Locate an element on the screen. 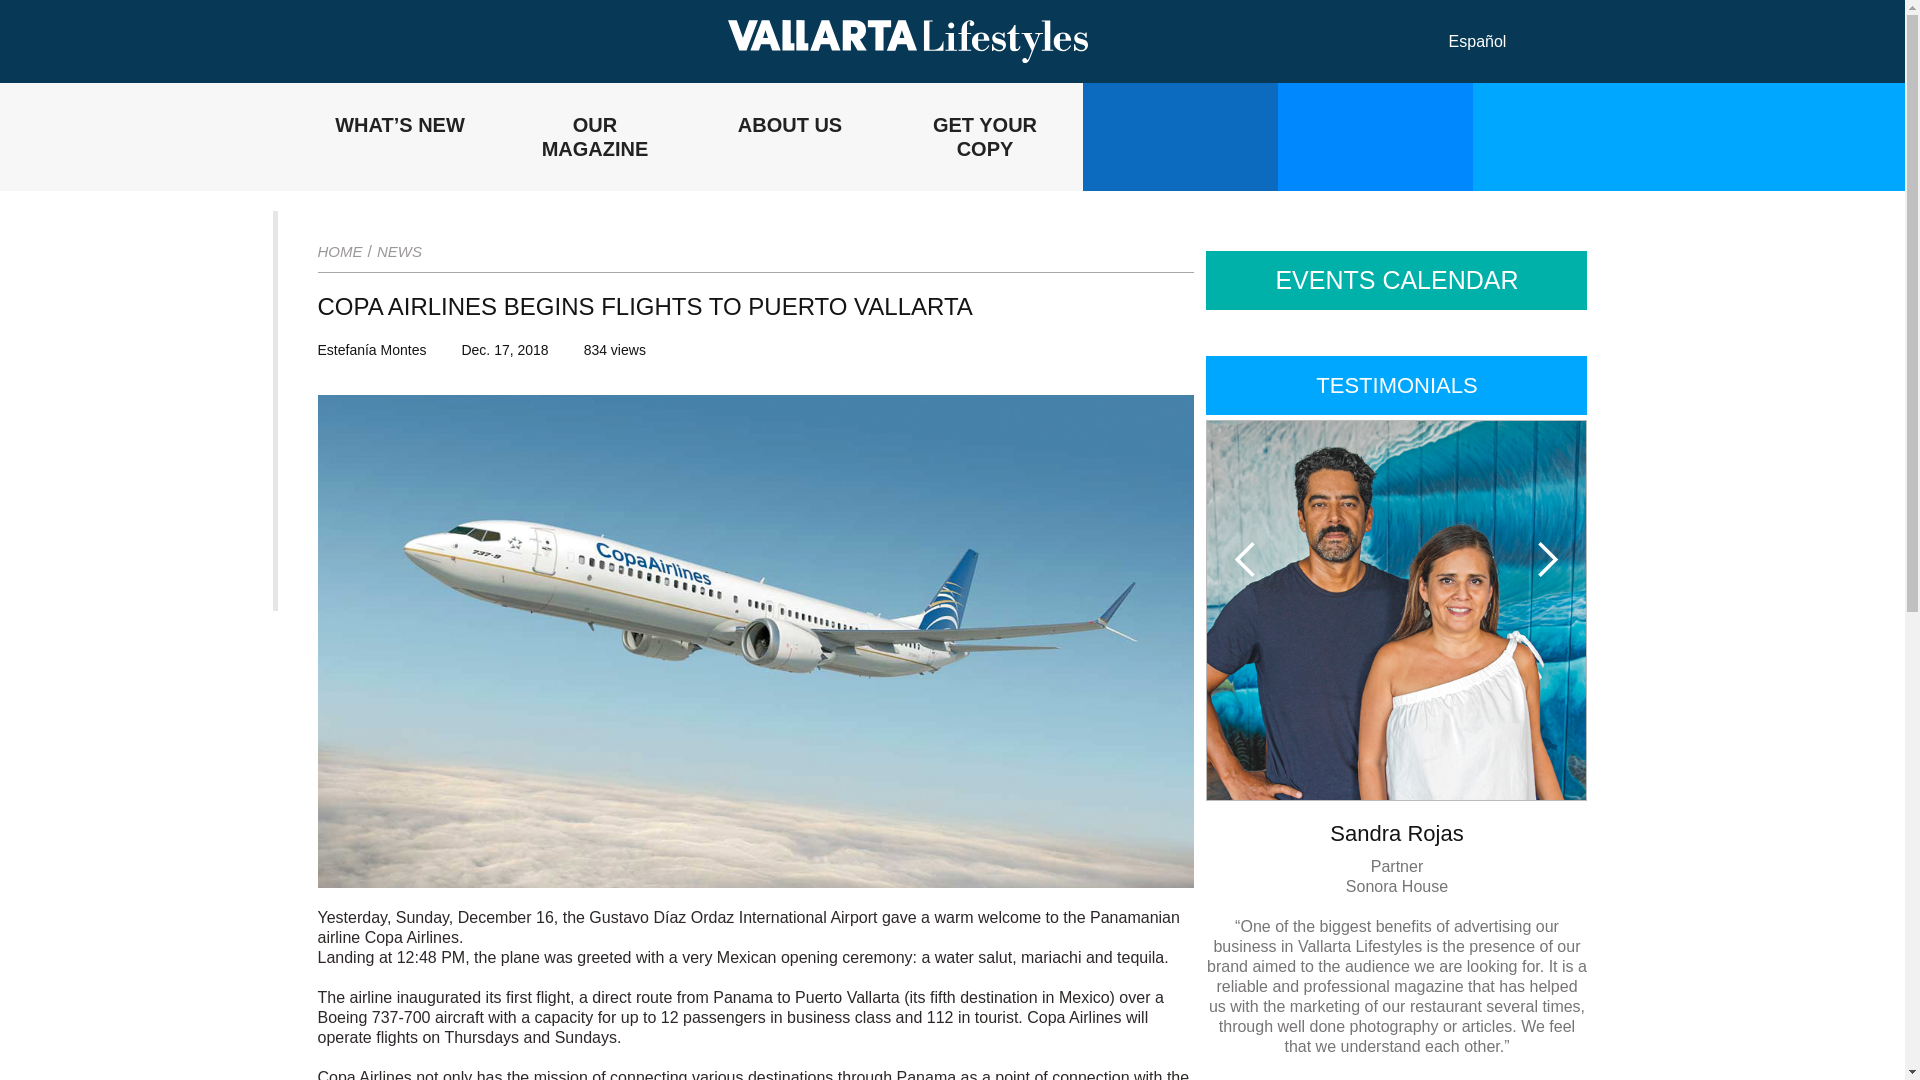 The width and height of the screenshot is (1920, 1080). ABOUT US is located at coordinates (789, 137).